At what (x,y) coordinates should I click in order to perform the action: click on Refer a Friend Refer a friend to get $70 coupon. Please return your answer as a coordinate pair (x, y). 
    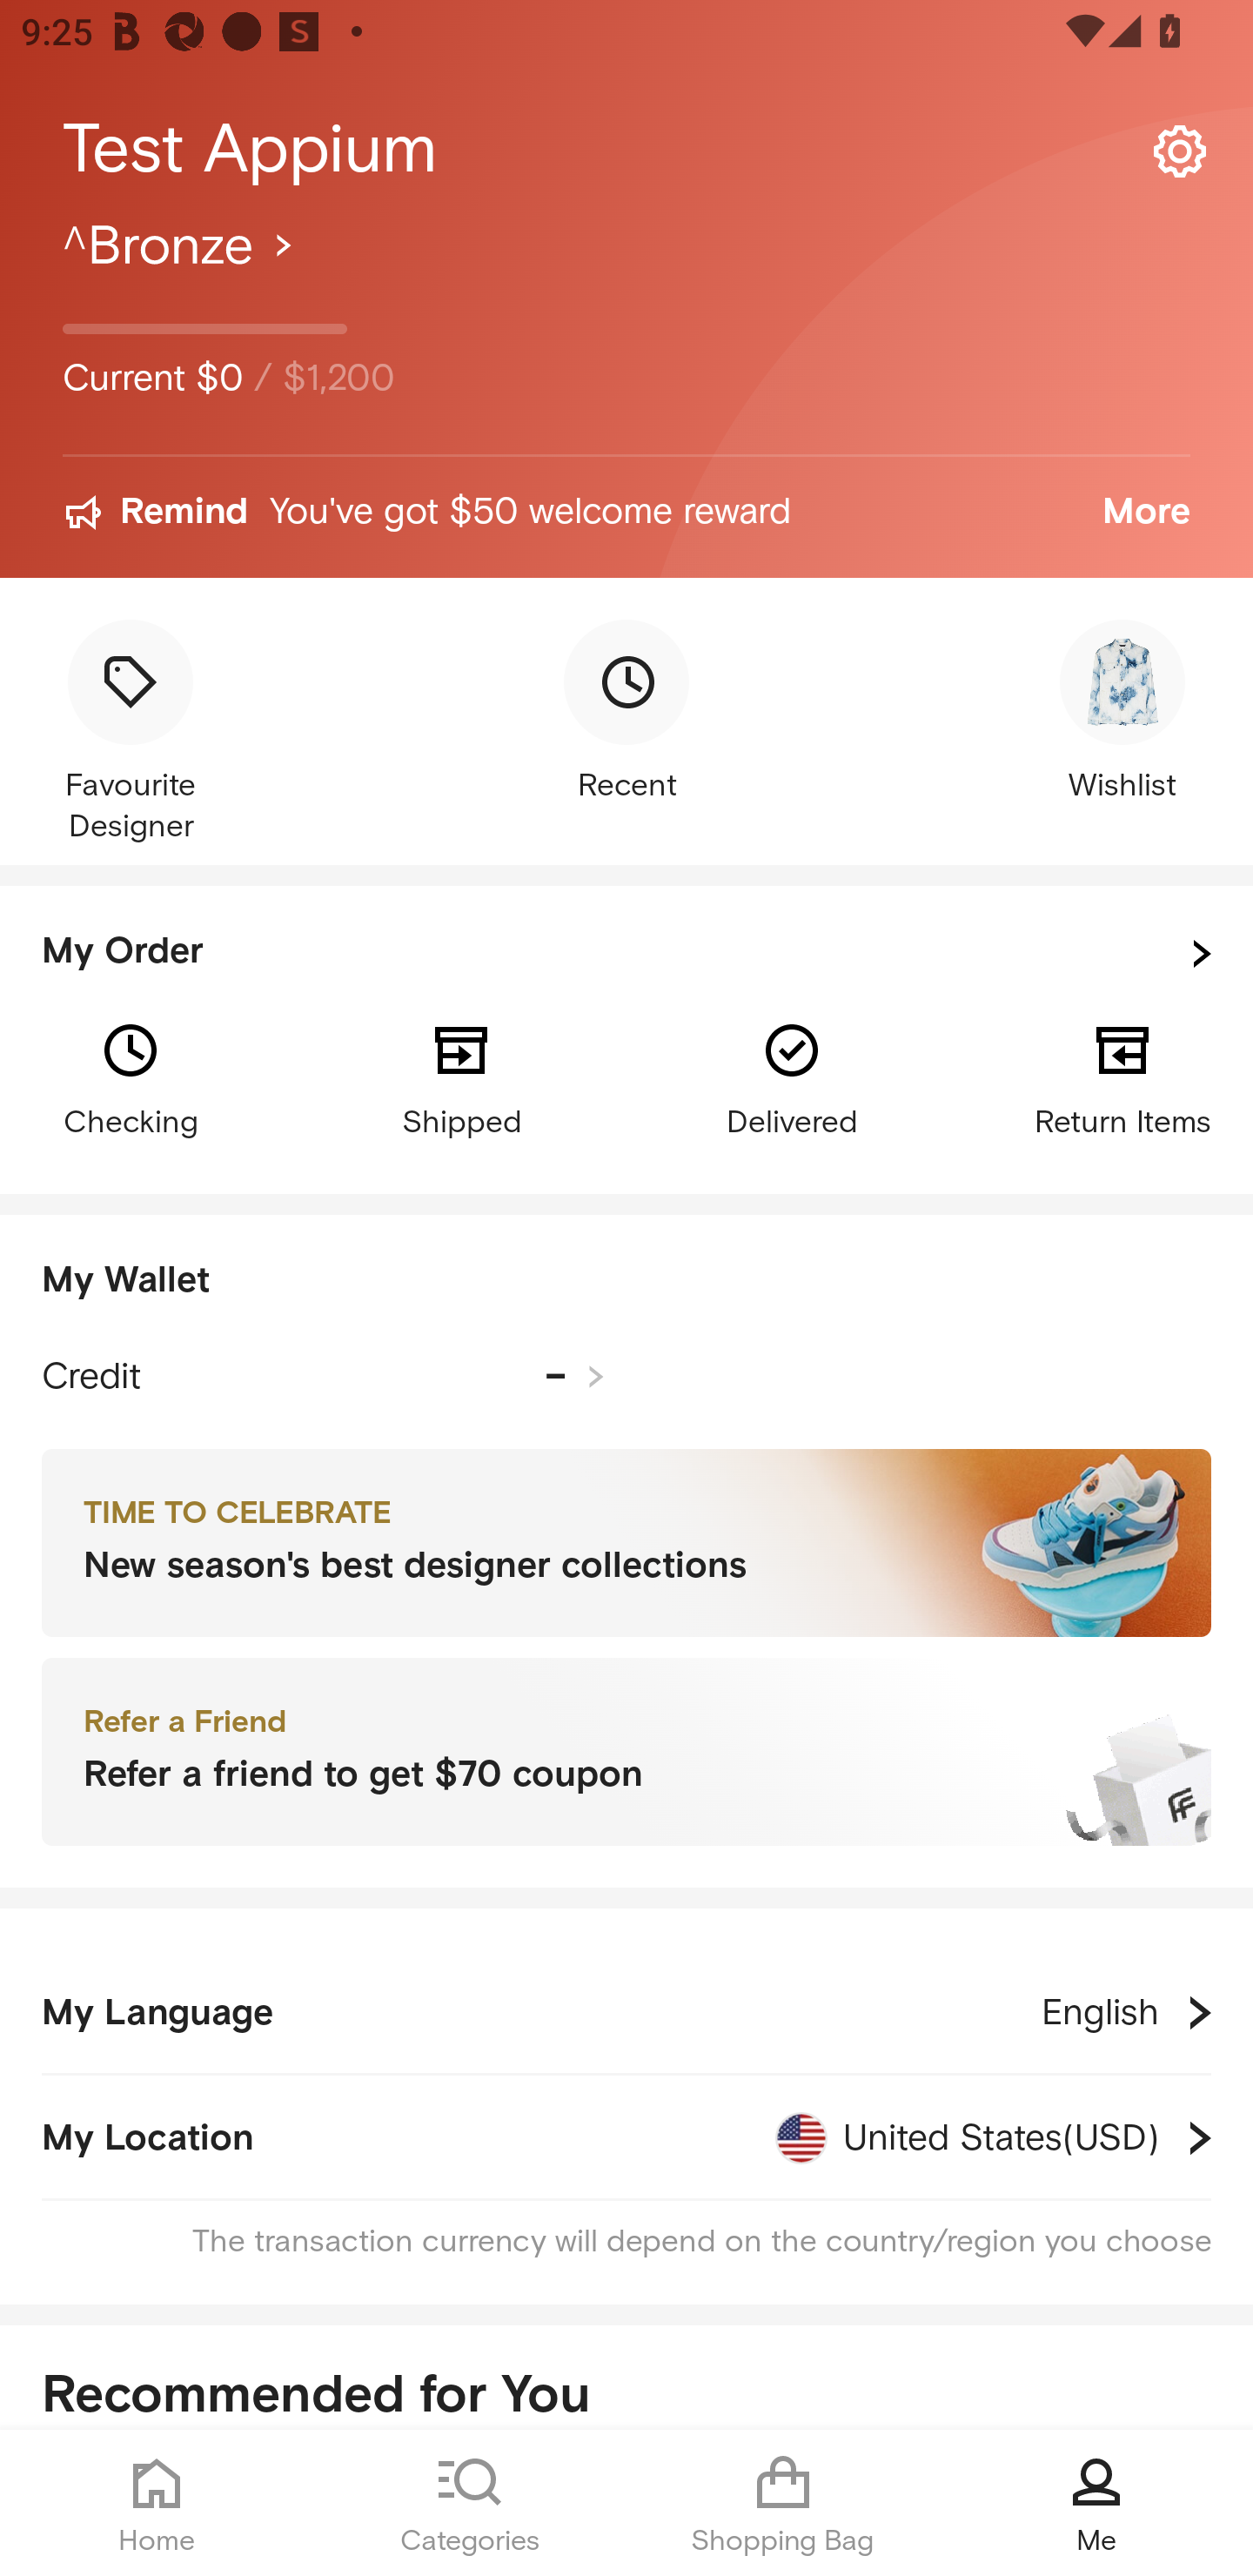
    Looking at the image, I should click on (626, 1753).